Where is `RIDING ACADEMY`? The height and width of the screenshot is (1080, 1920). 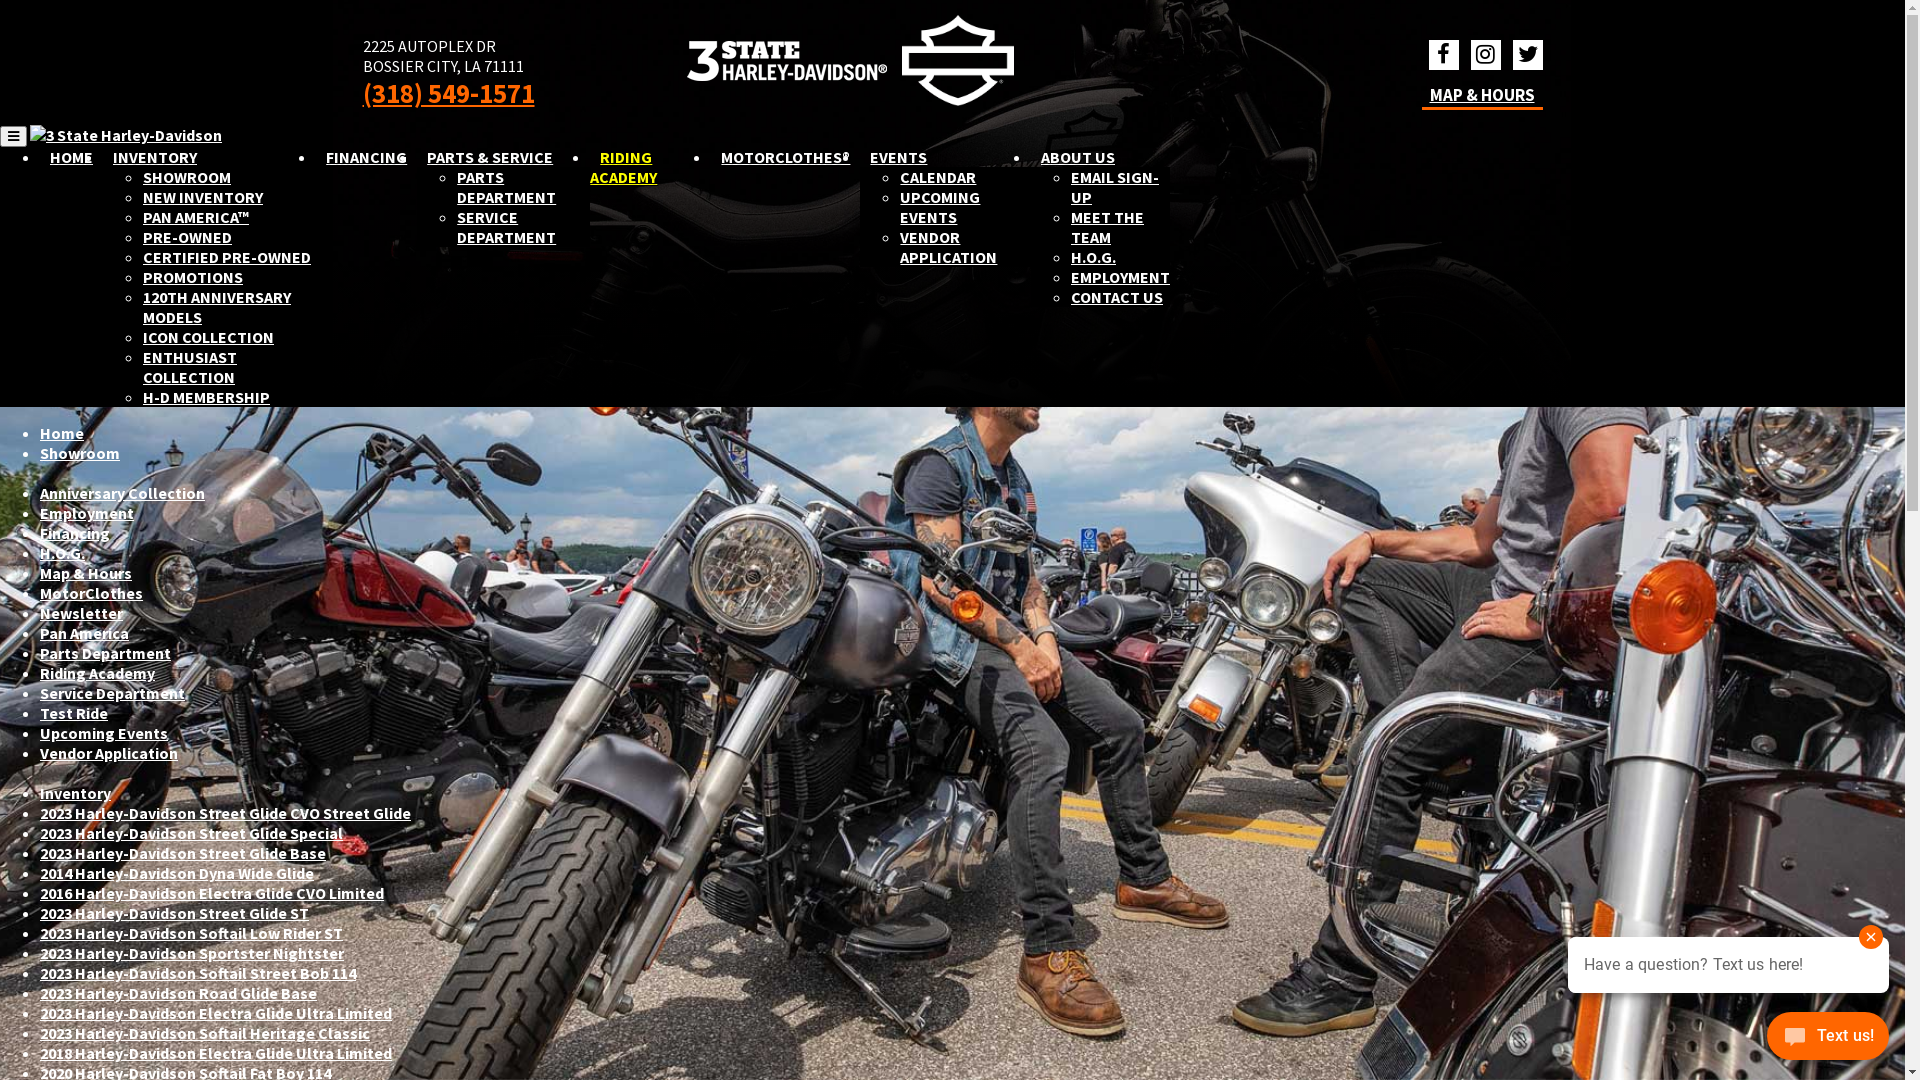 RIDING ACADEMY is located at coordinates (628, 167).